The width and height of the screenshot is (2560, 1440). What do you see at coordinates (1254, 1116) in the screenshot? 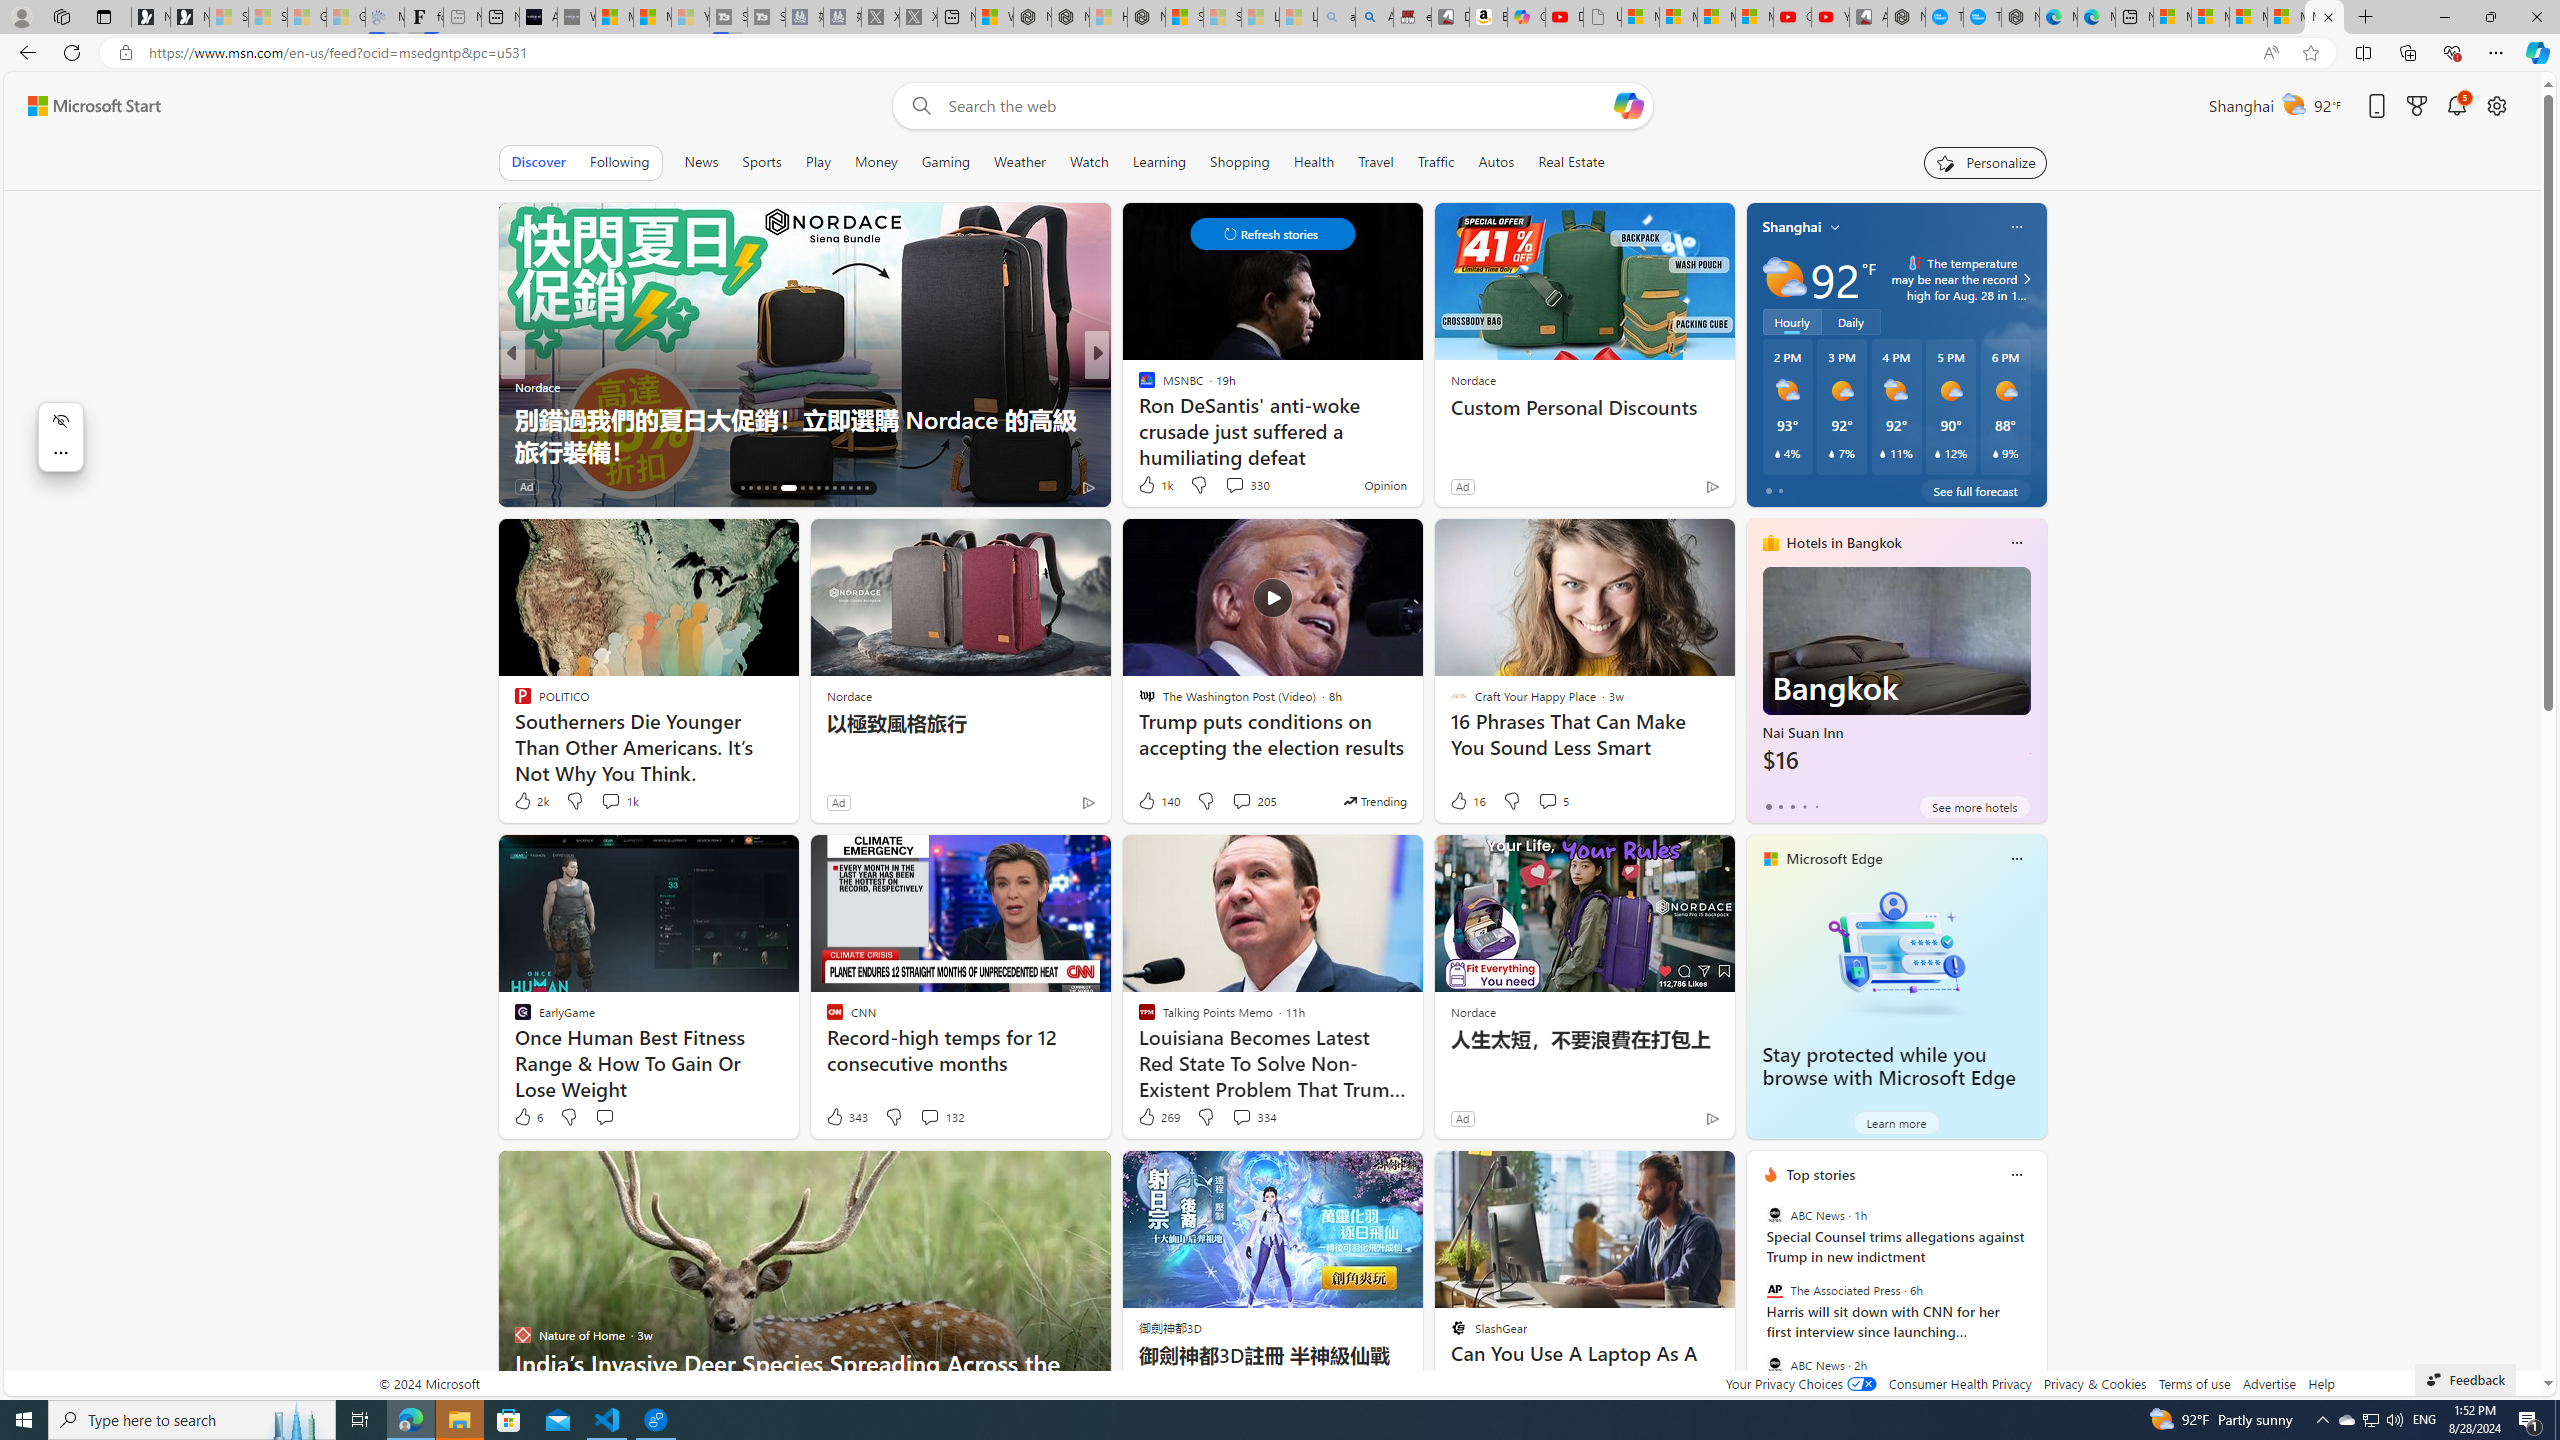
I see `View comments 334 Comment` at bounding box center [1254, 1116].